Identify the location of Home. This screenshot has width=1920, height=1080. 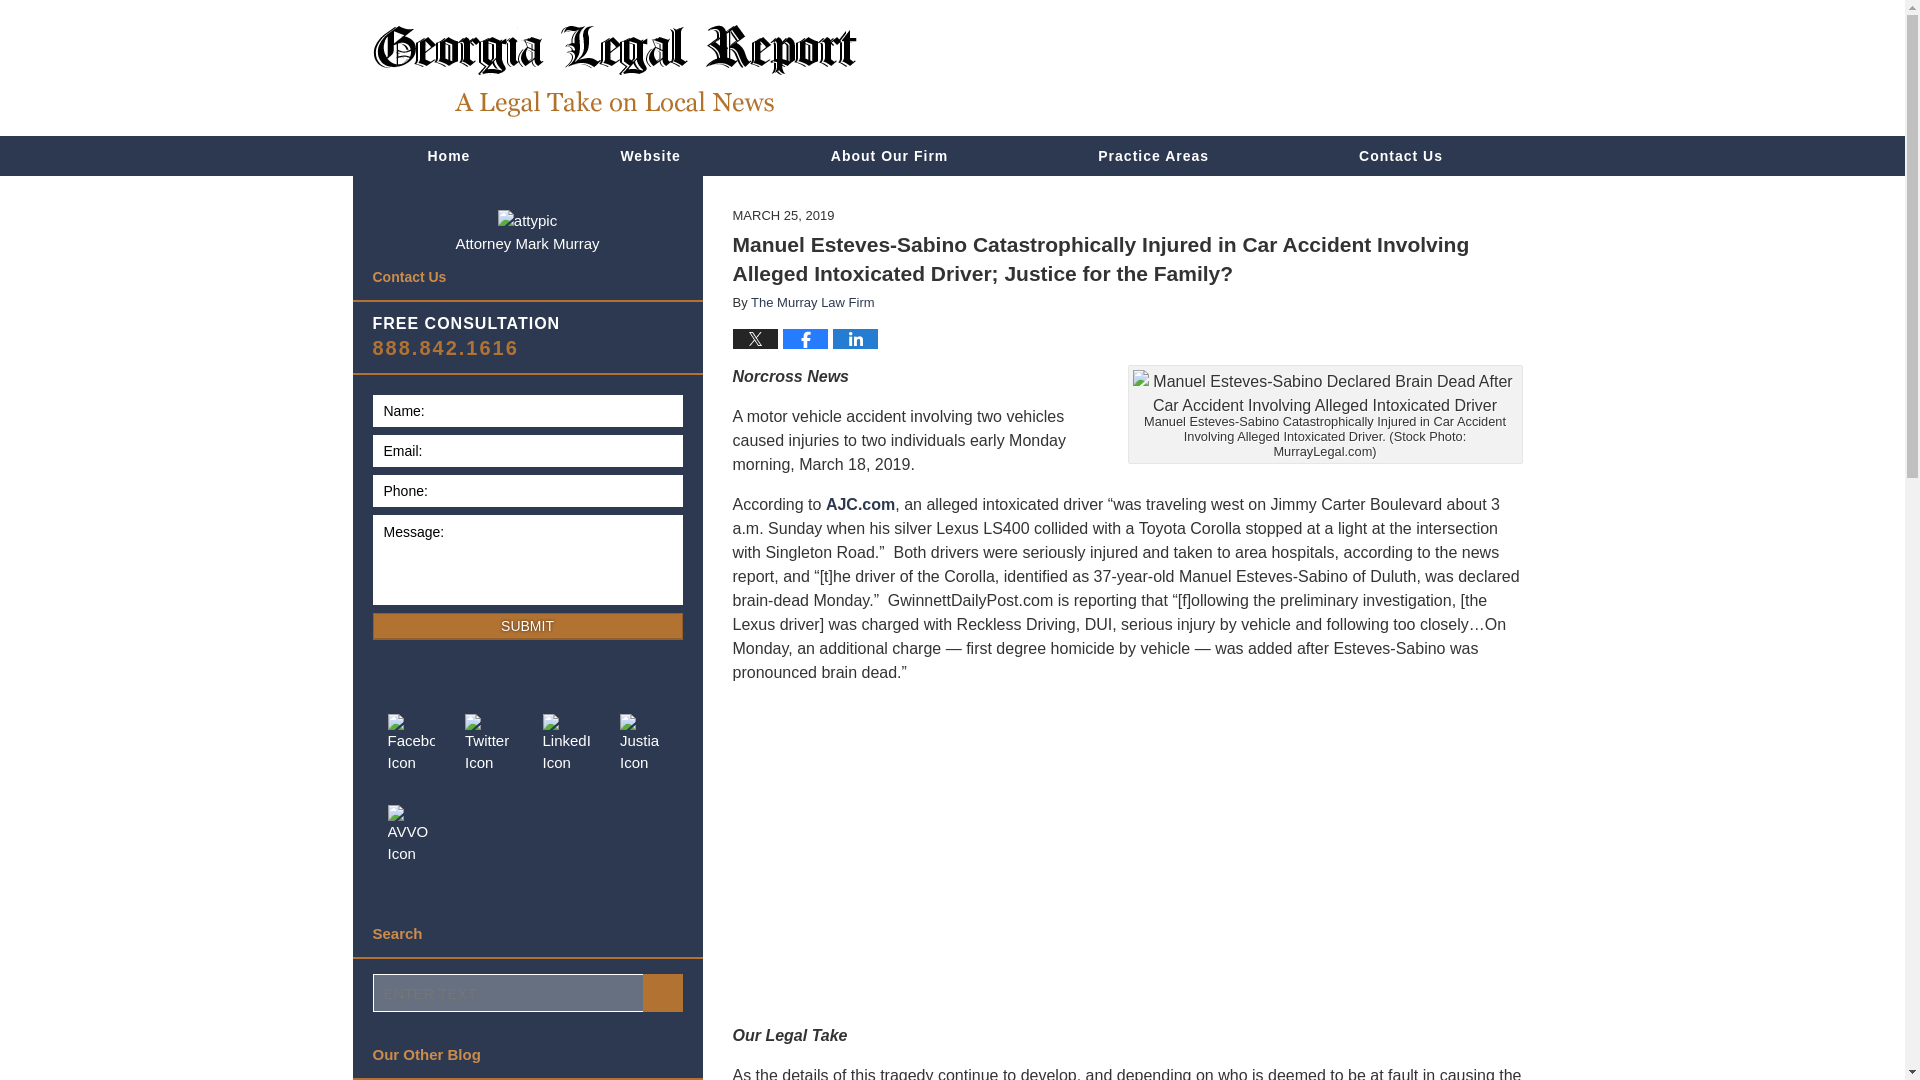
(448, 156).